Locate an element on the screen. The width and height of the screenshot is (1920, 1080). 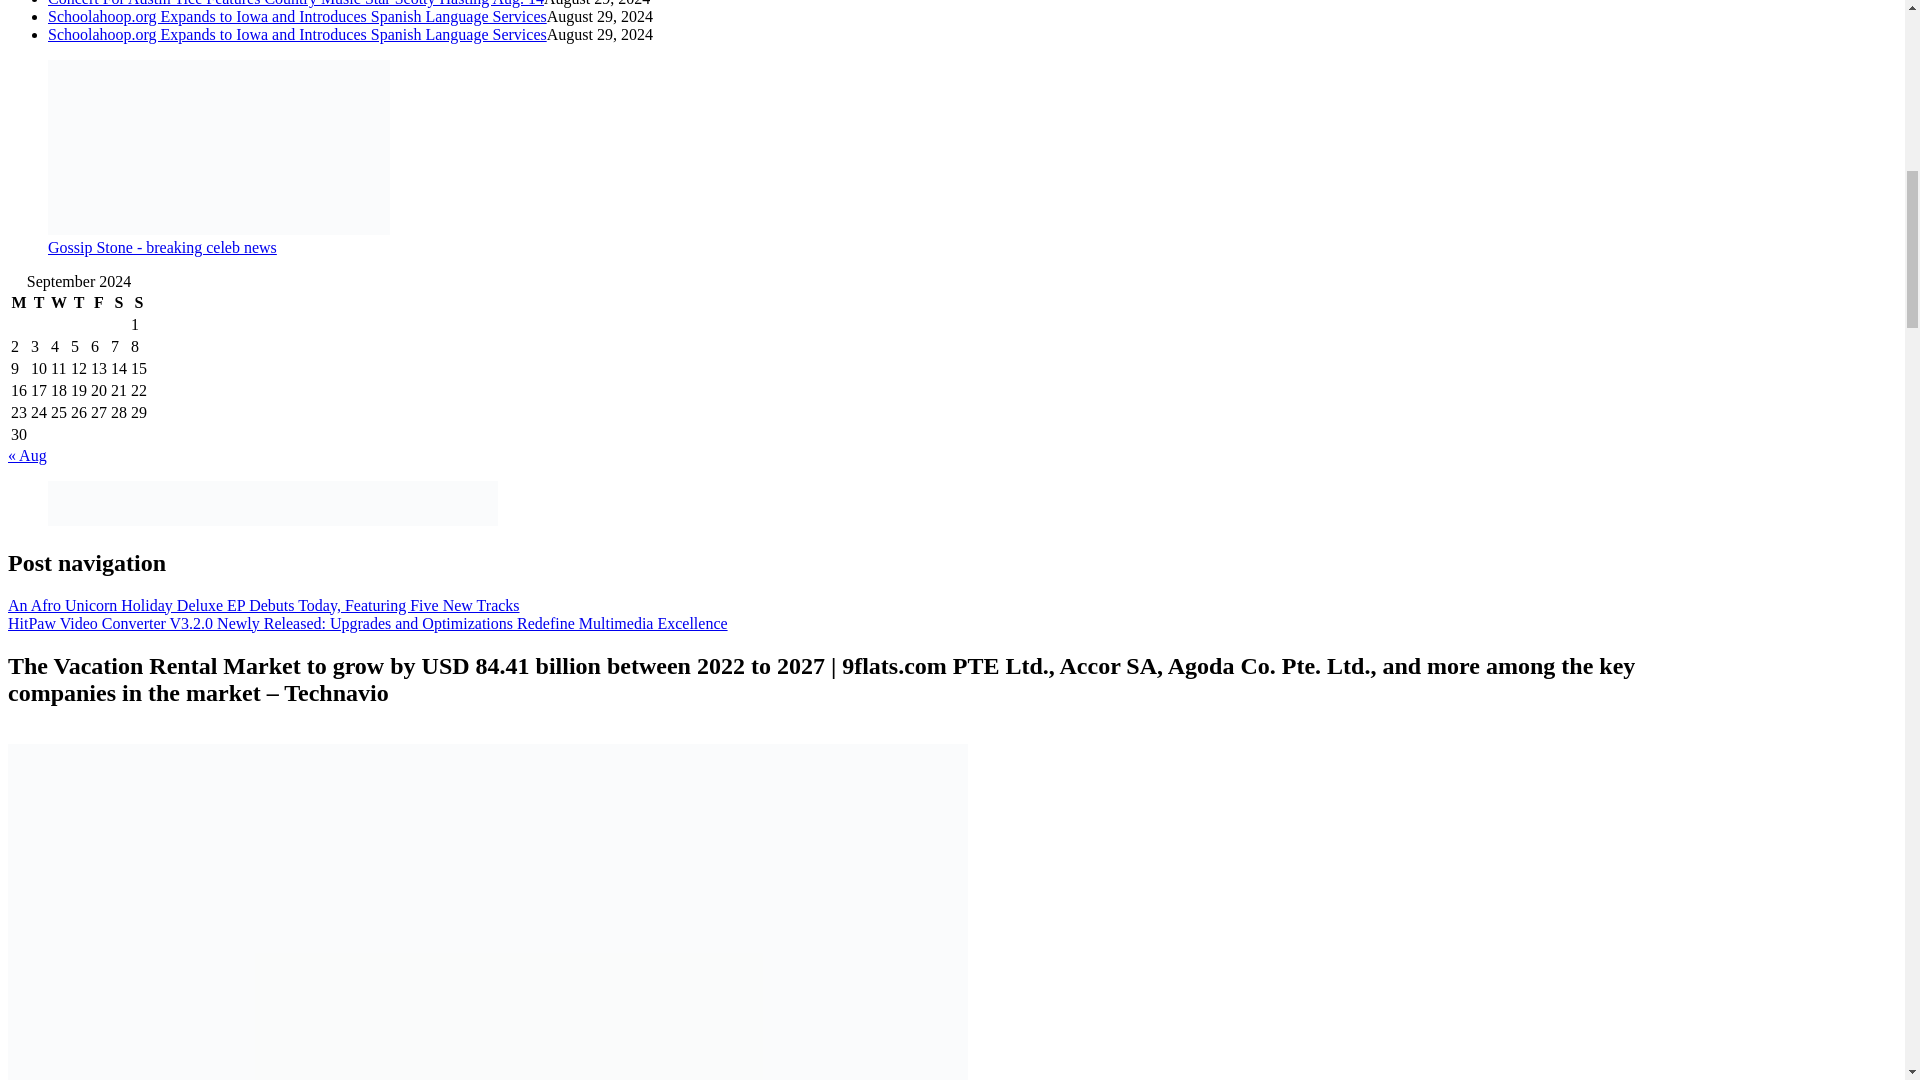
Gossip Stone - breaking celeb news is located at coordinates (162, 246).